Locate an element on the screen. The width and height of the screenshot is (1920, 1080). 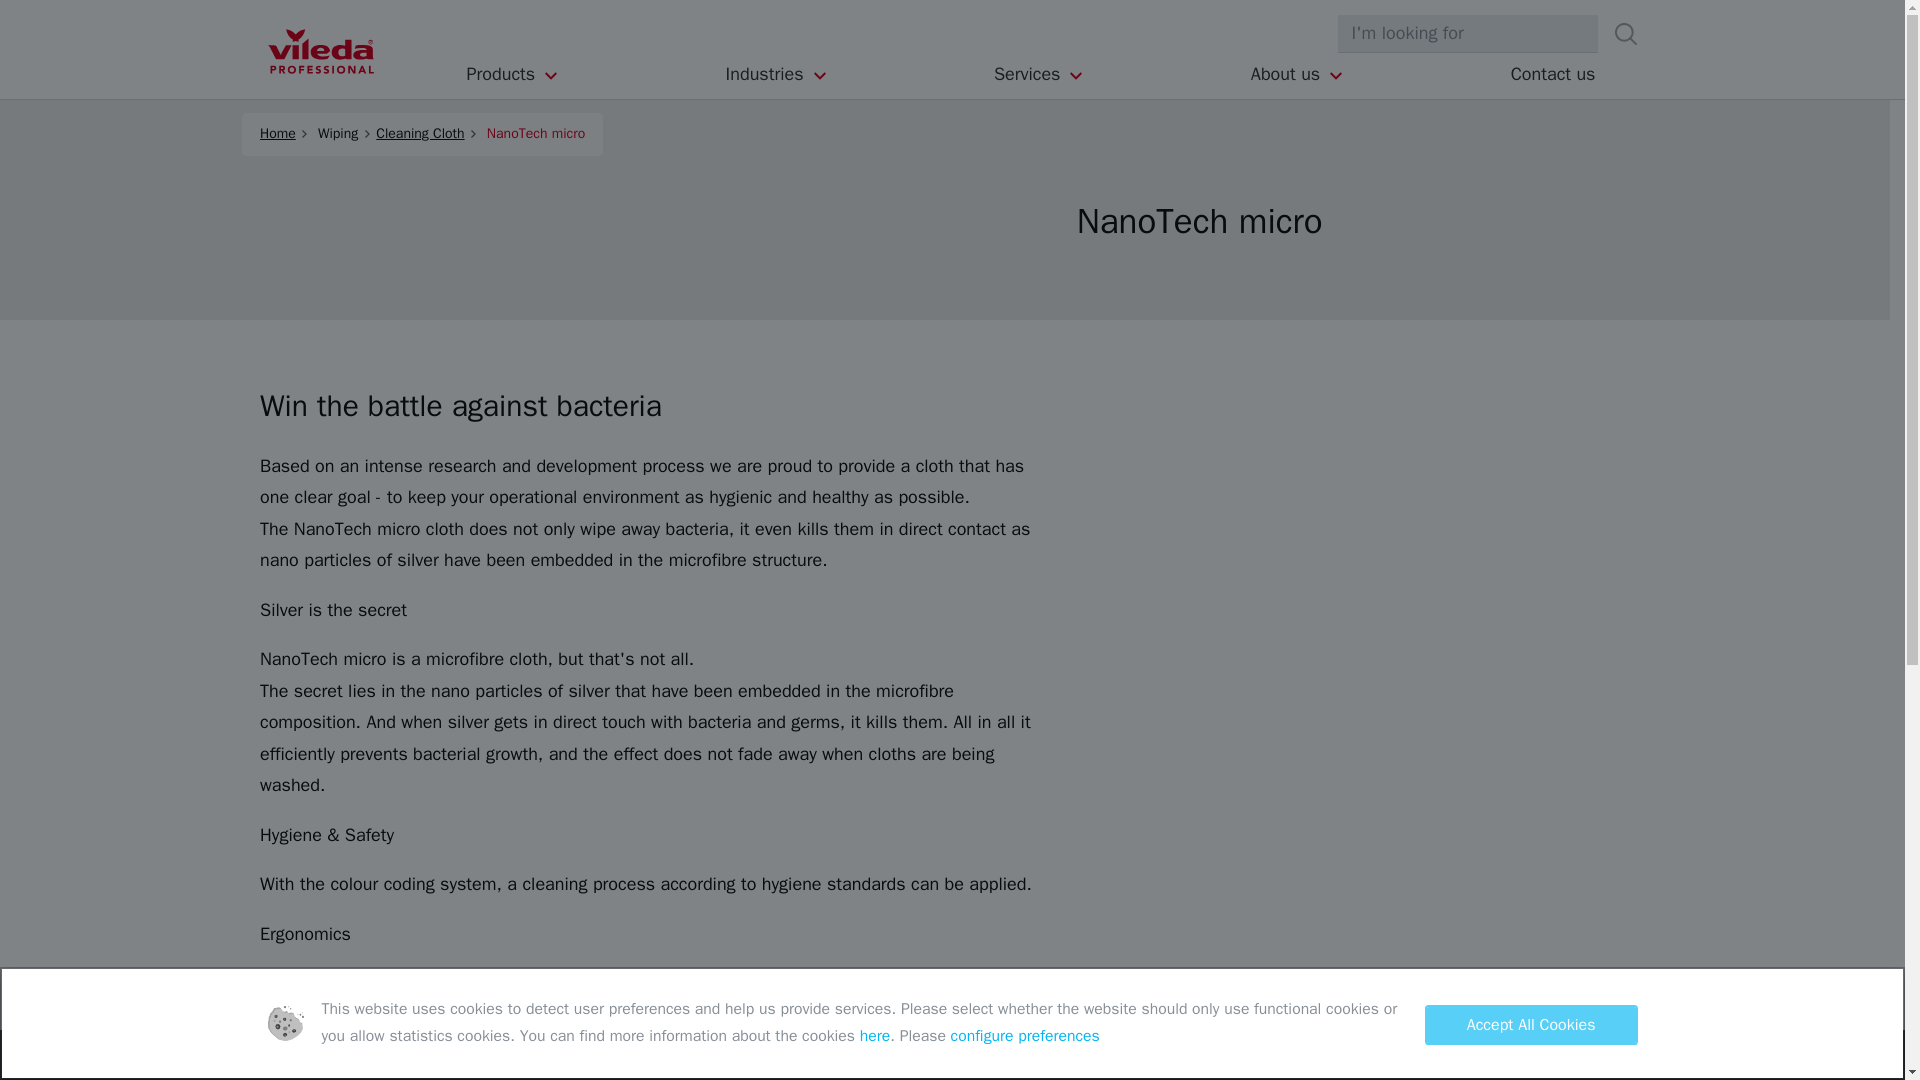
Industries is located at coordinates (777, 74).